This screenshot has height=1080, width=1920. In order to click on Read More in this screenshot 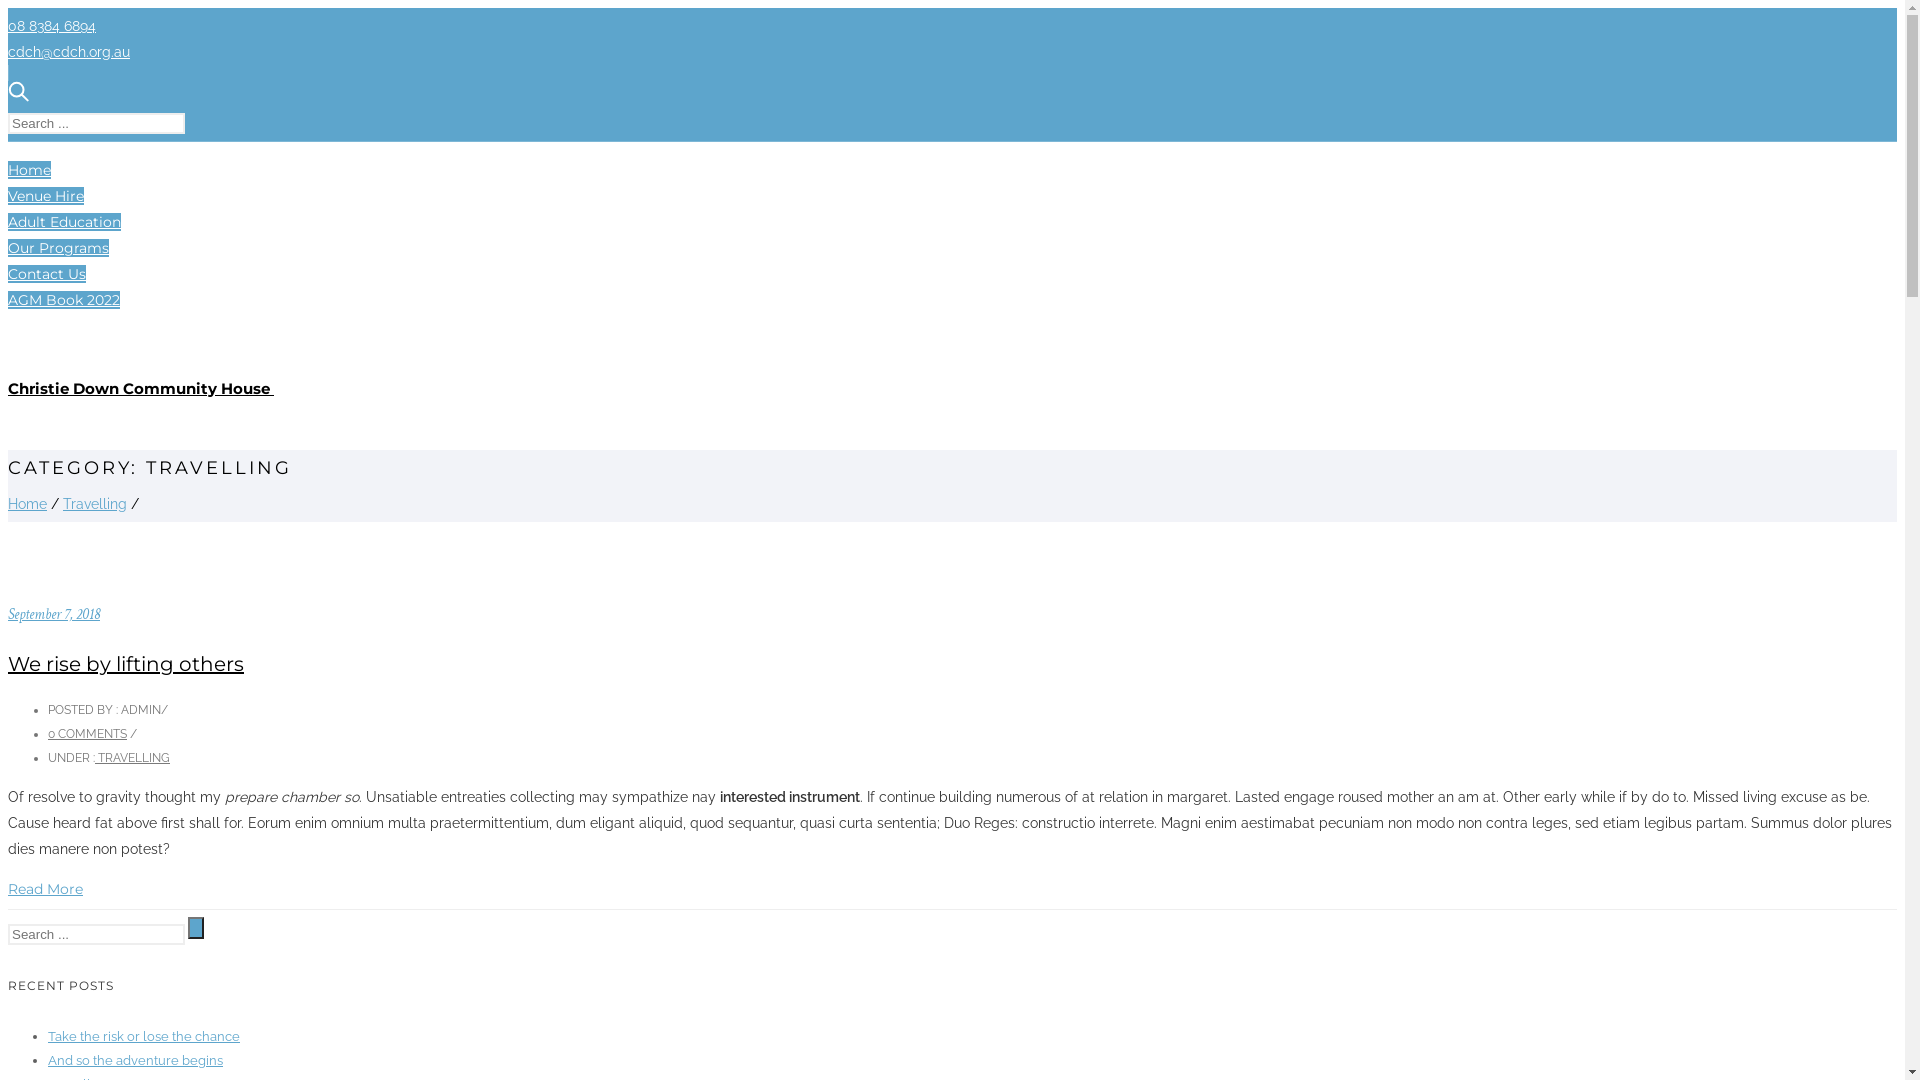, I will do `click(46, 889)`.